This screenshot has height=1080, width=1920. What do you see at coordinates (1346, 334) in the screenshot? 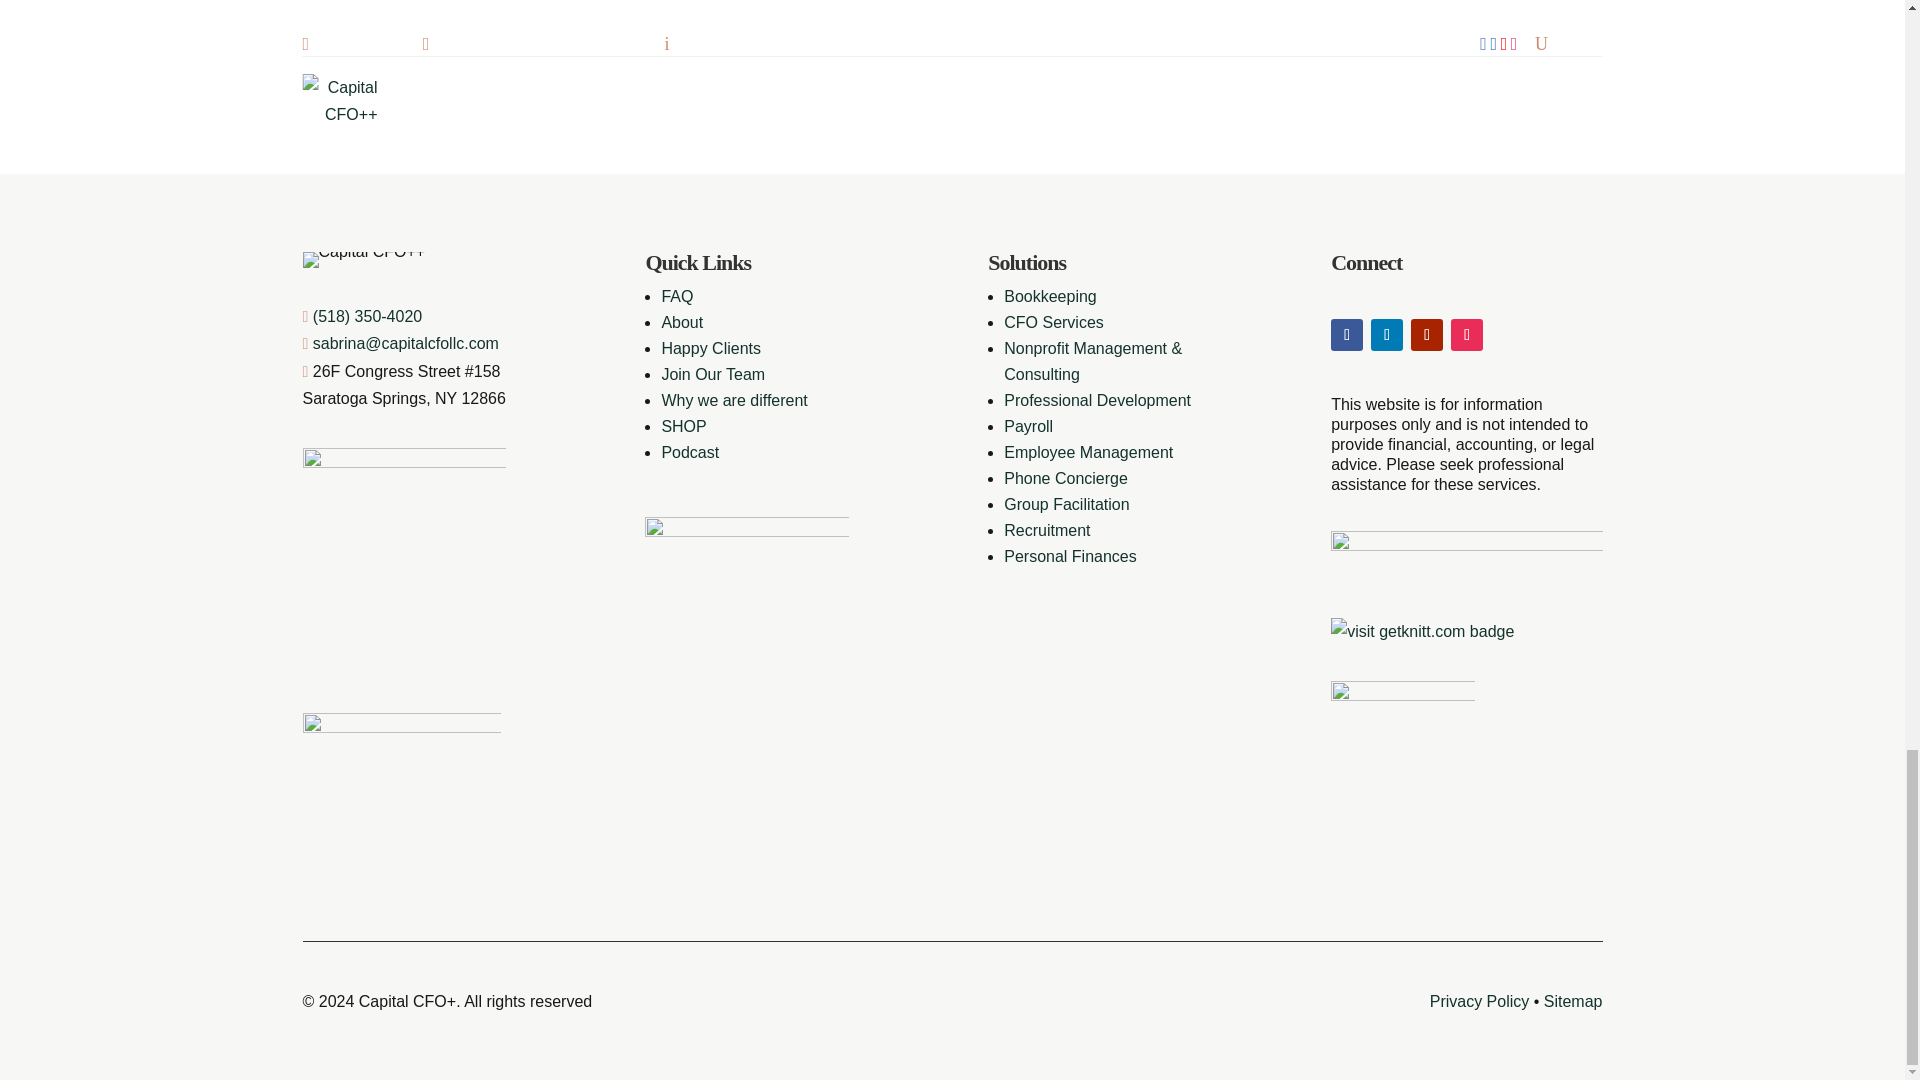
I see `Follow on Facebook` at bounding box center [1346, 334].